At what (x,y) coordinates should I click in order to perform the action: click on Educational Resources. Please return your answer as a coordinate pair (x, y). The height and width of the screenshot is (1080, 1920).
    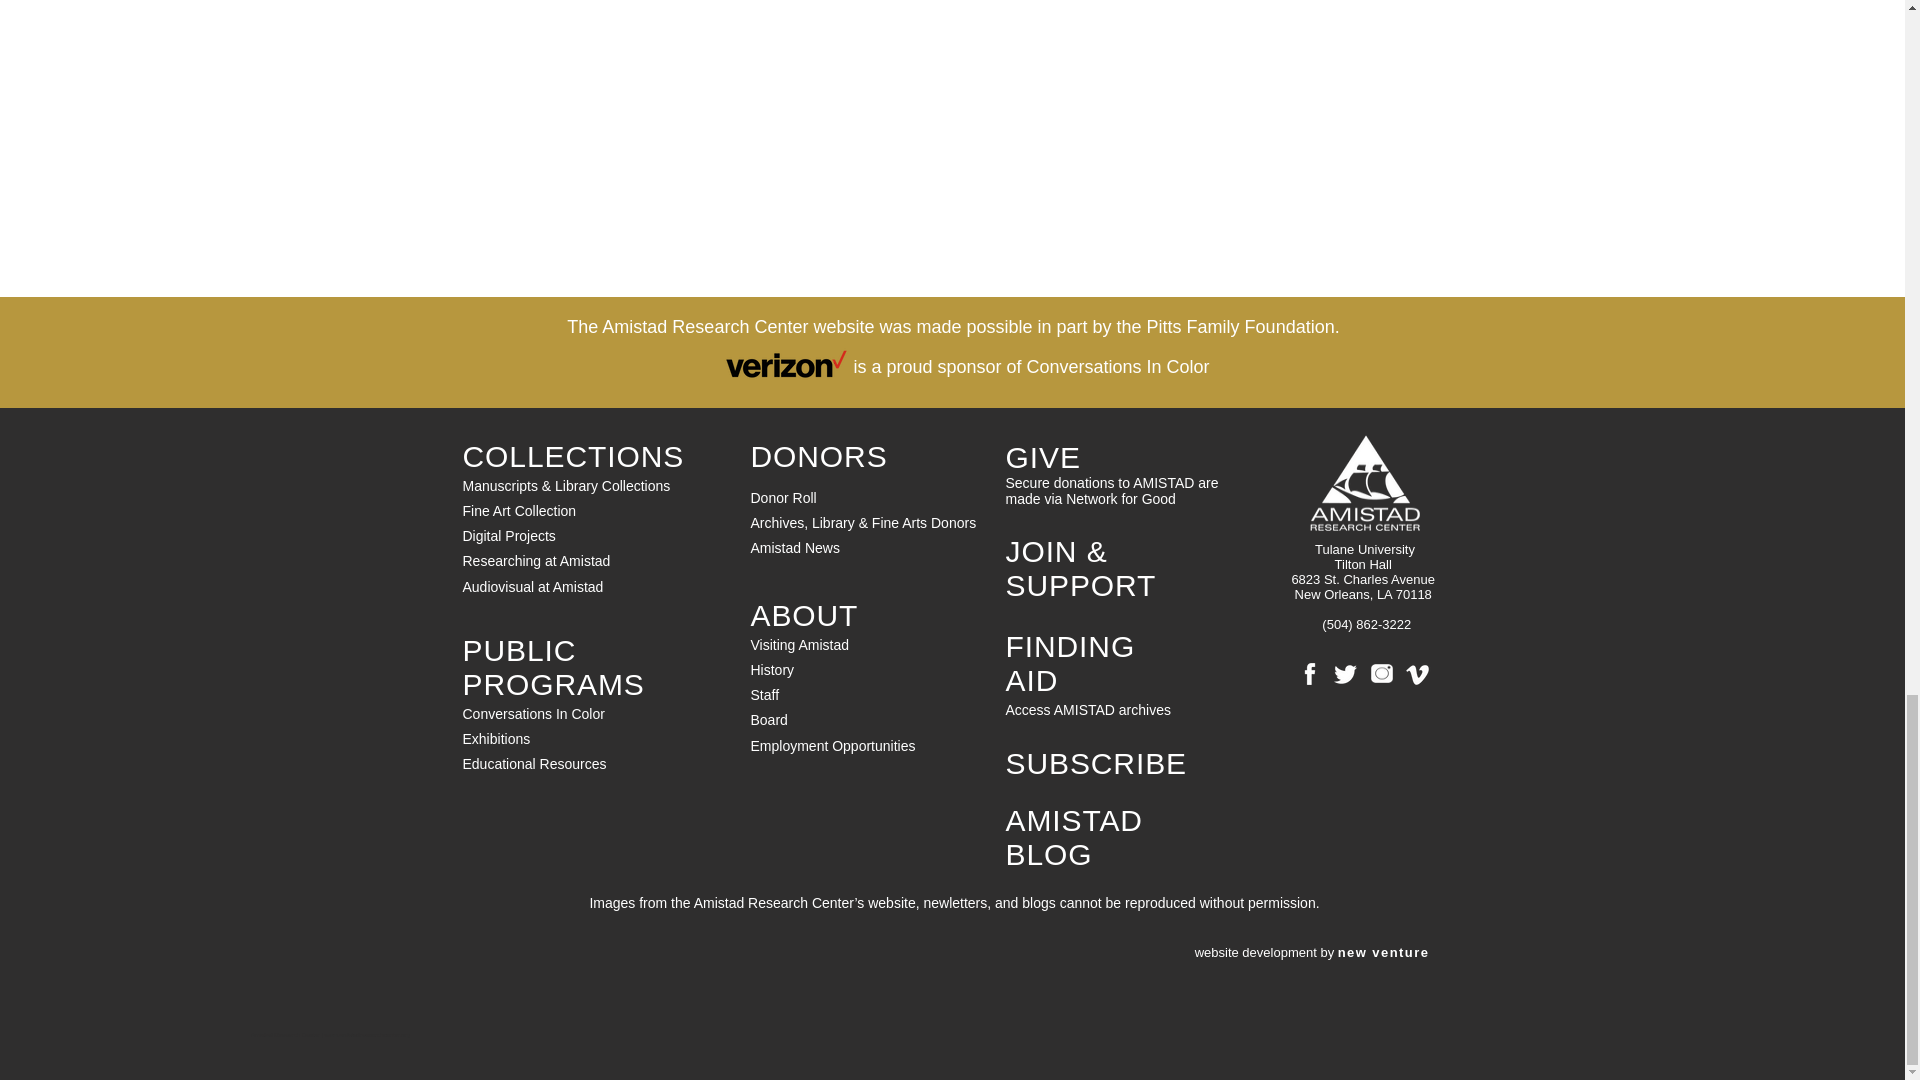
    Looking at the image, I should click on (534, 764).